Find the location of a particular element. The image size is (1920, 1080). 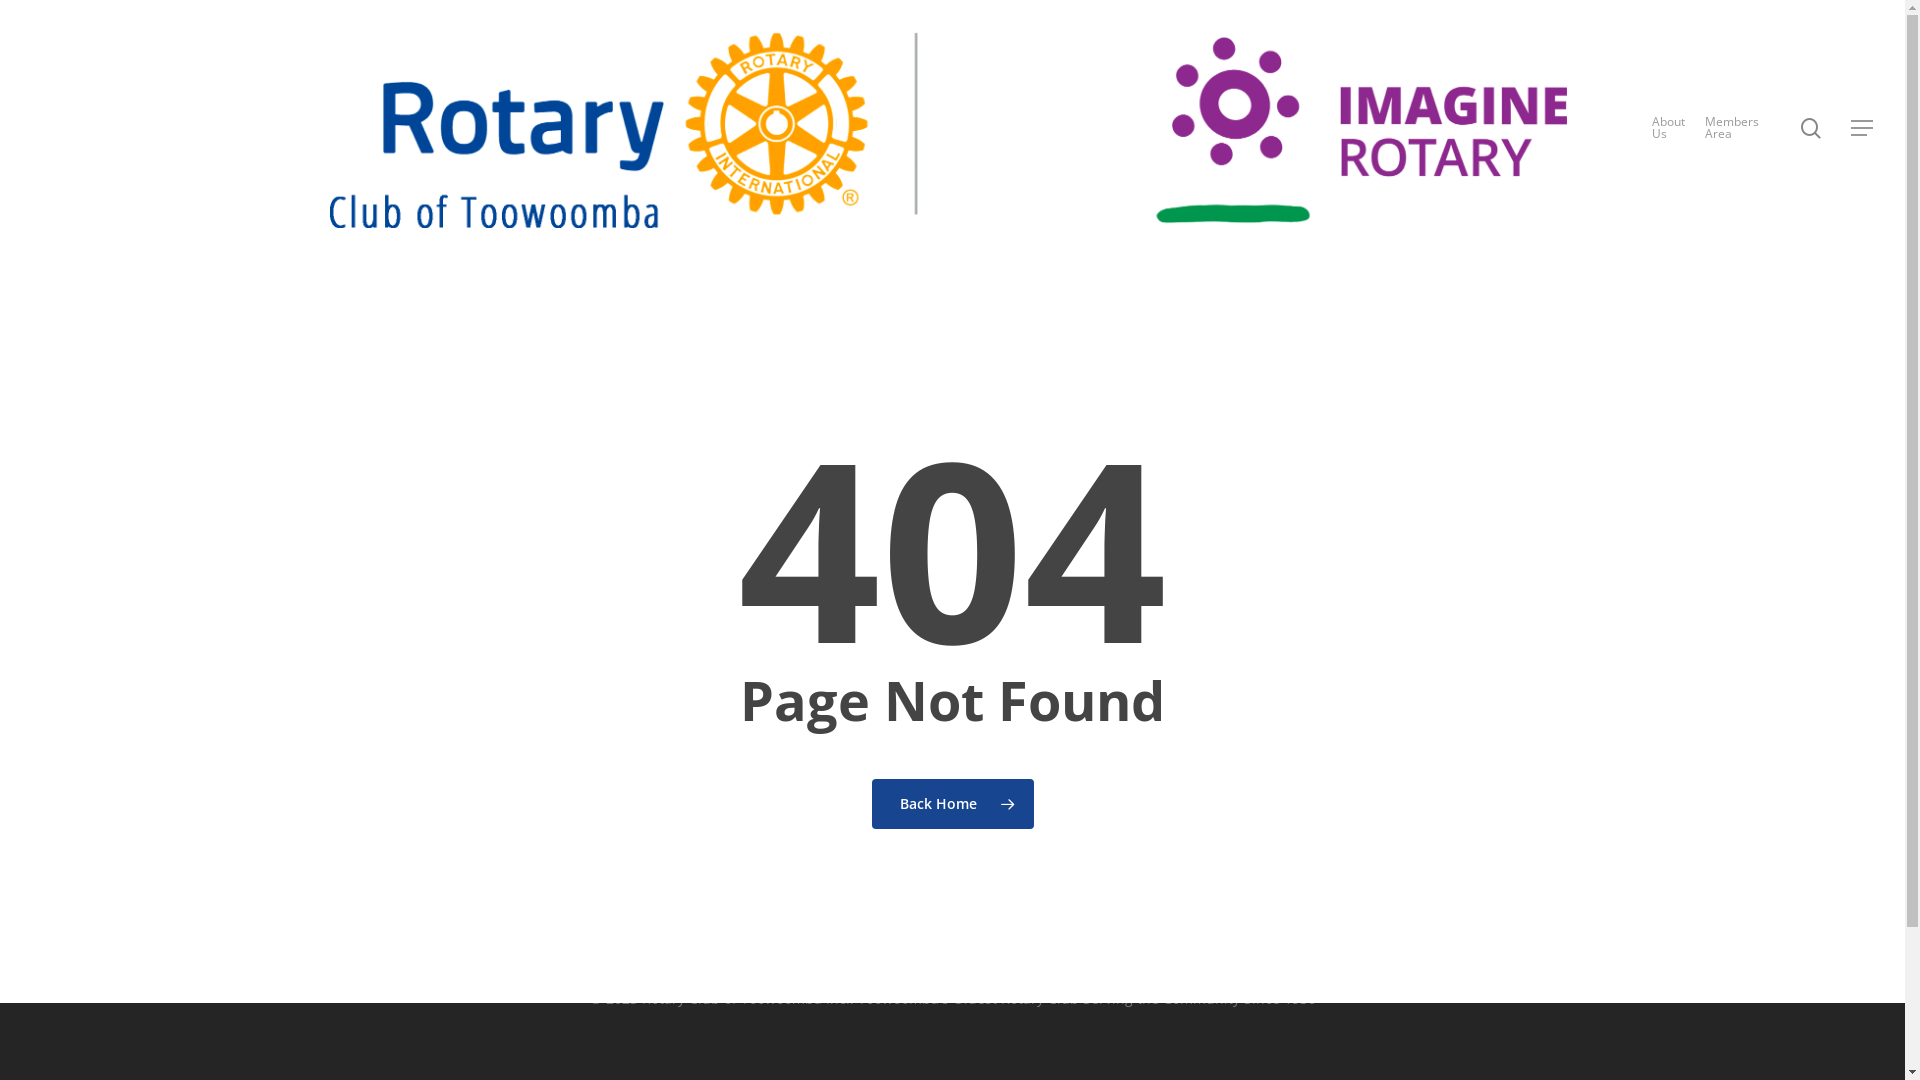

search is located at coordinates (1811, 128).